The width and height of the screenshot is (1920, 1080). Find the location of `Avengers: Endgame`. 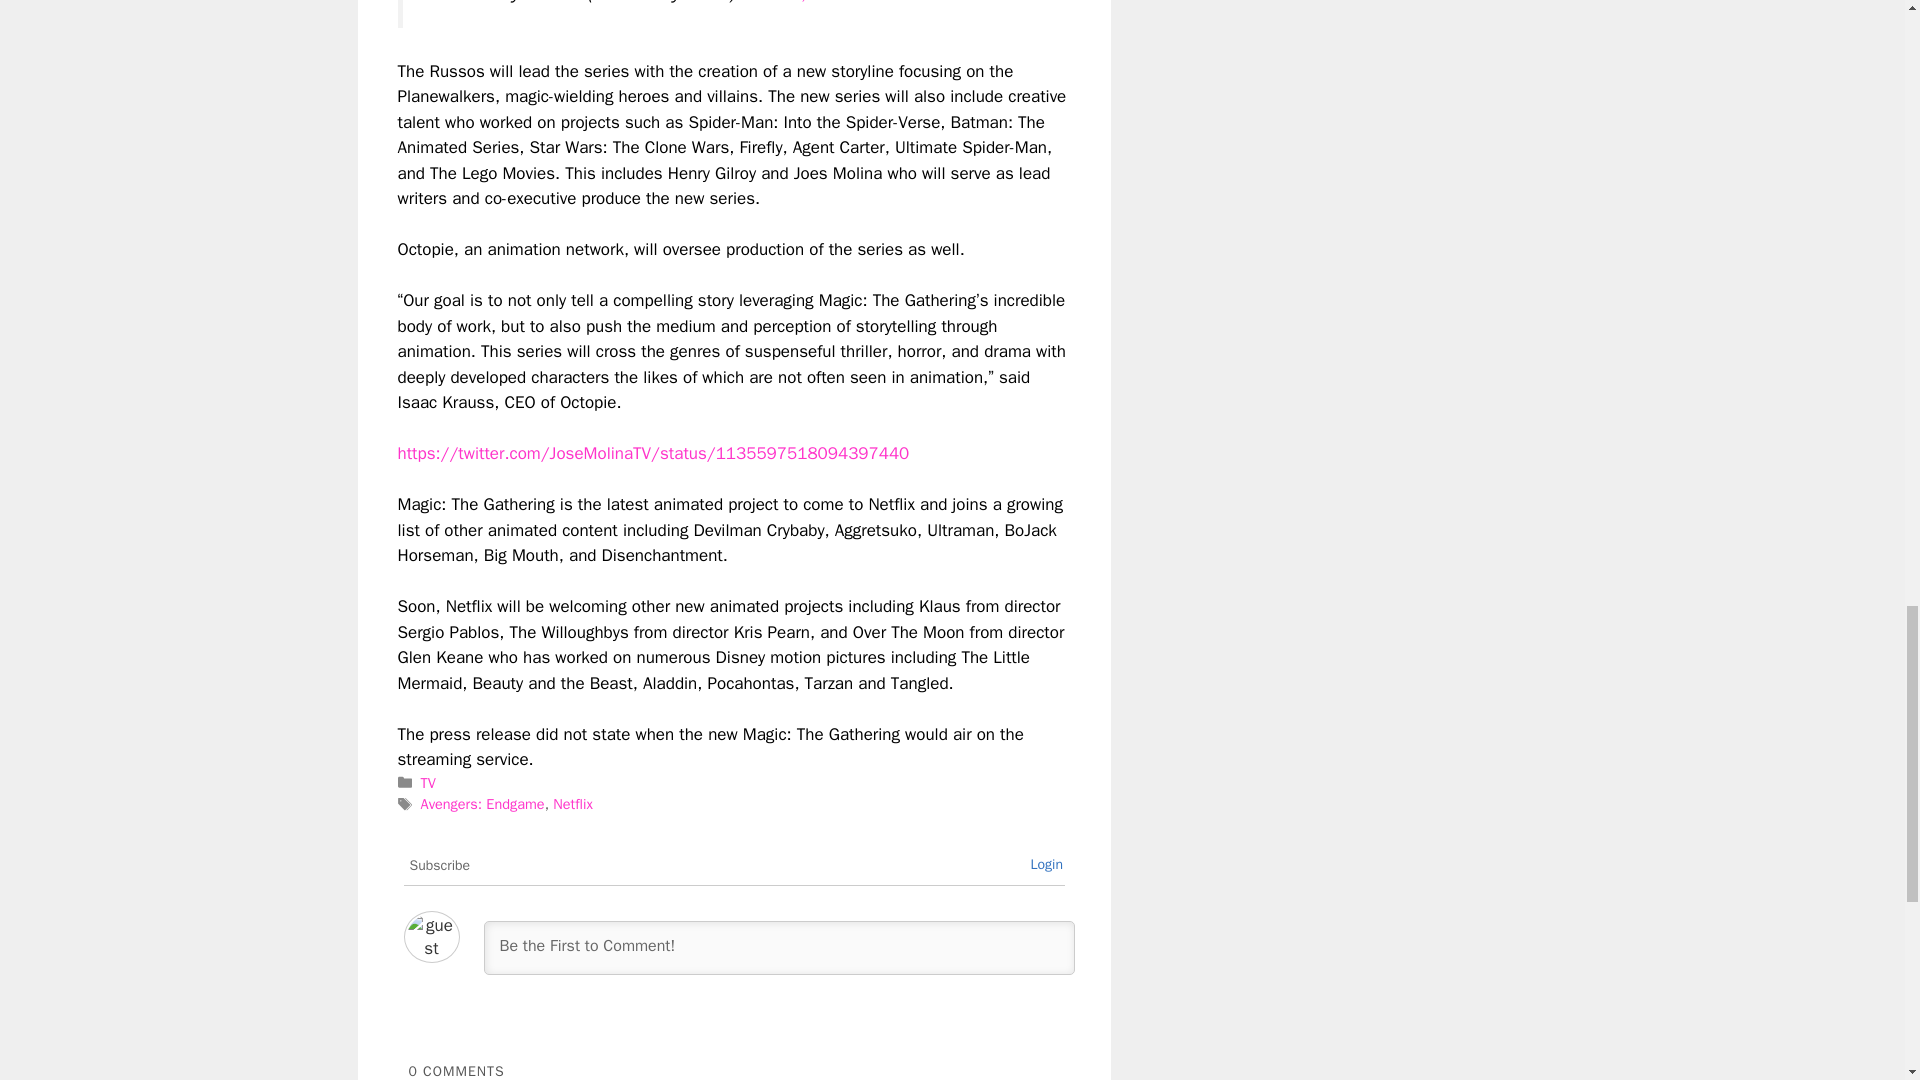

Avengers: Endgame is located at coordinates (482, 804).